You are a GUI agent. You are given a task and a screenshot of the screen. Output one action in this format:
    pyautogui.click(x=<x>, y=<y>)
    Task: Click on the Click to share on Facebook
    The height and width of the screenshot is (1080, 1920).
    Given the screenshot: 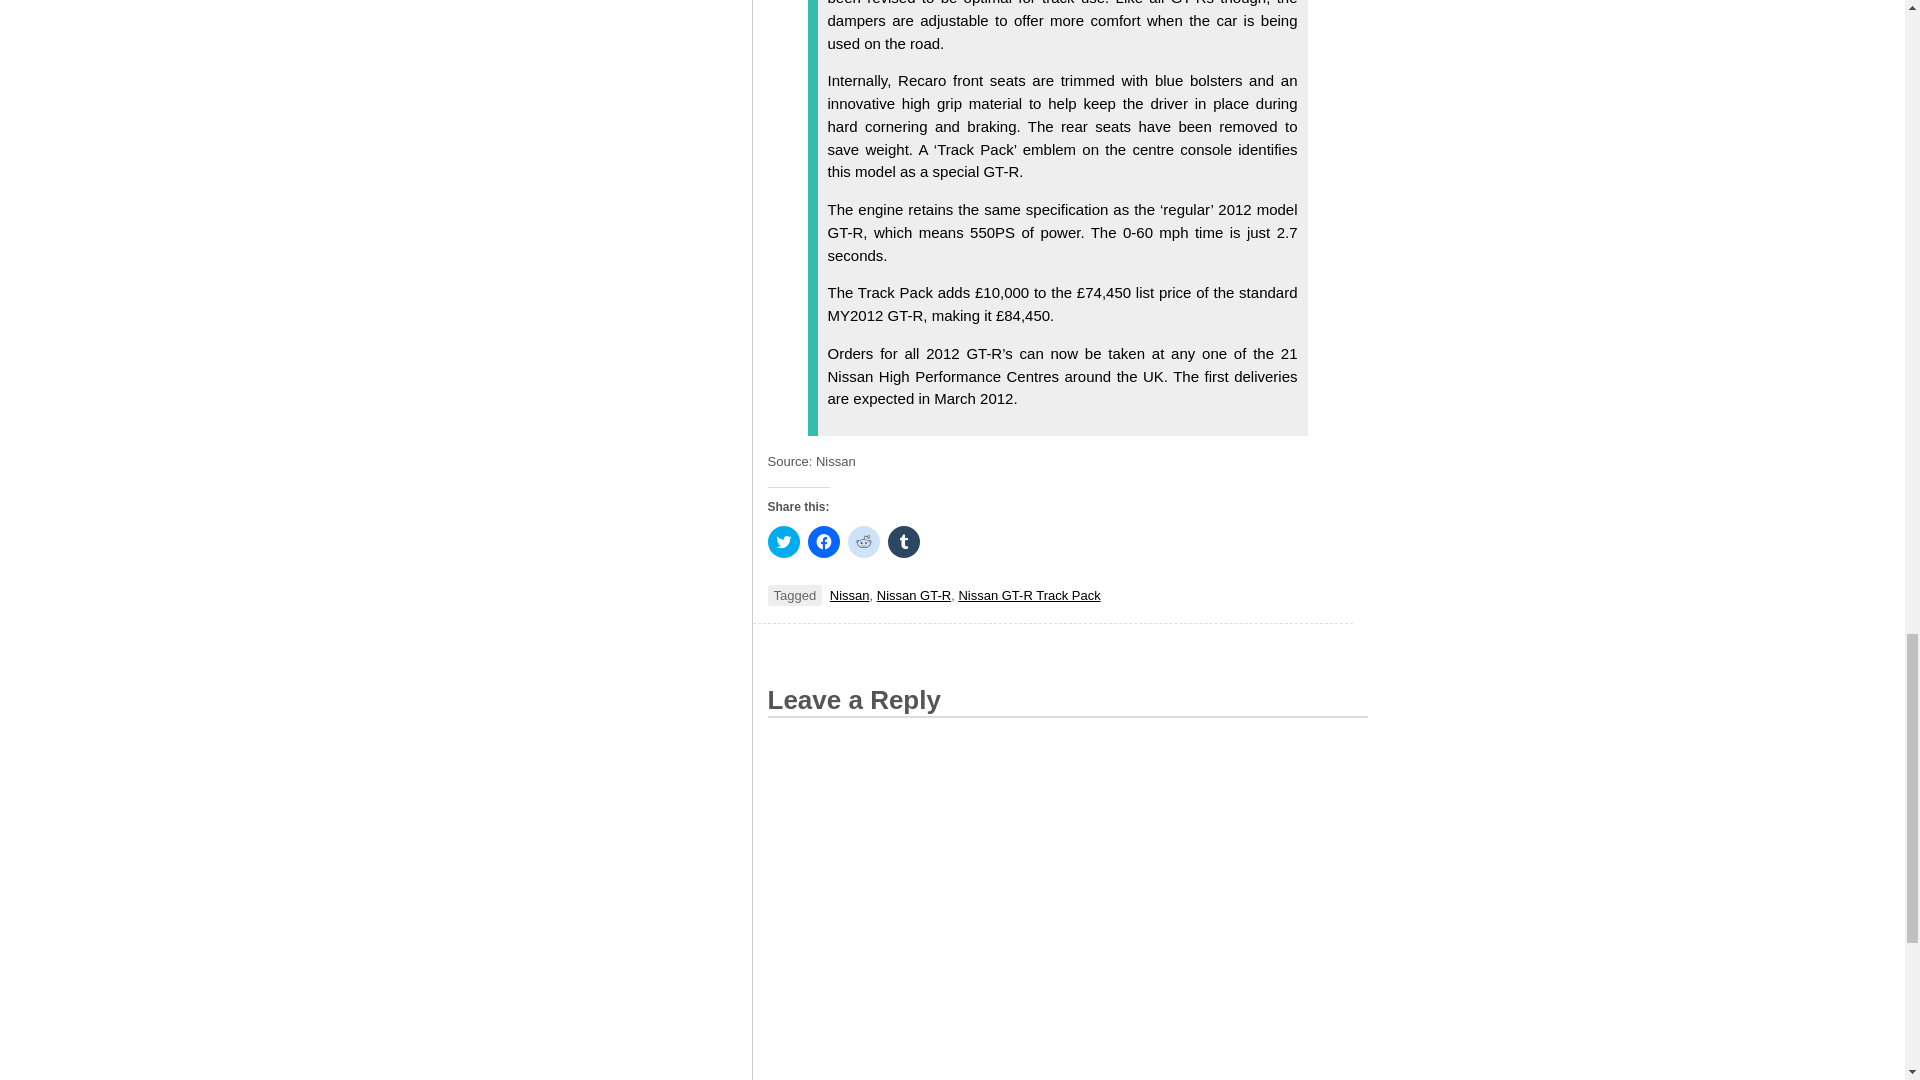 What is the action you would take?
    pyautogui.click(x=824, y=542)
    